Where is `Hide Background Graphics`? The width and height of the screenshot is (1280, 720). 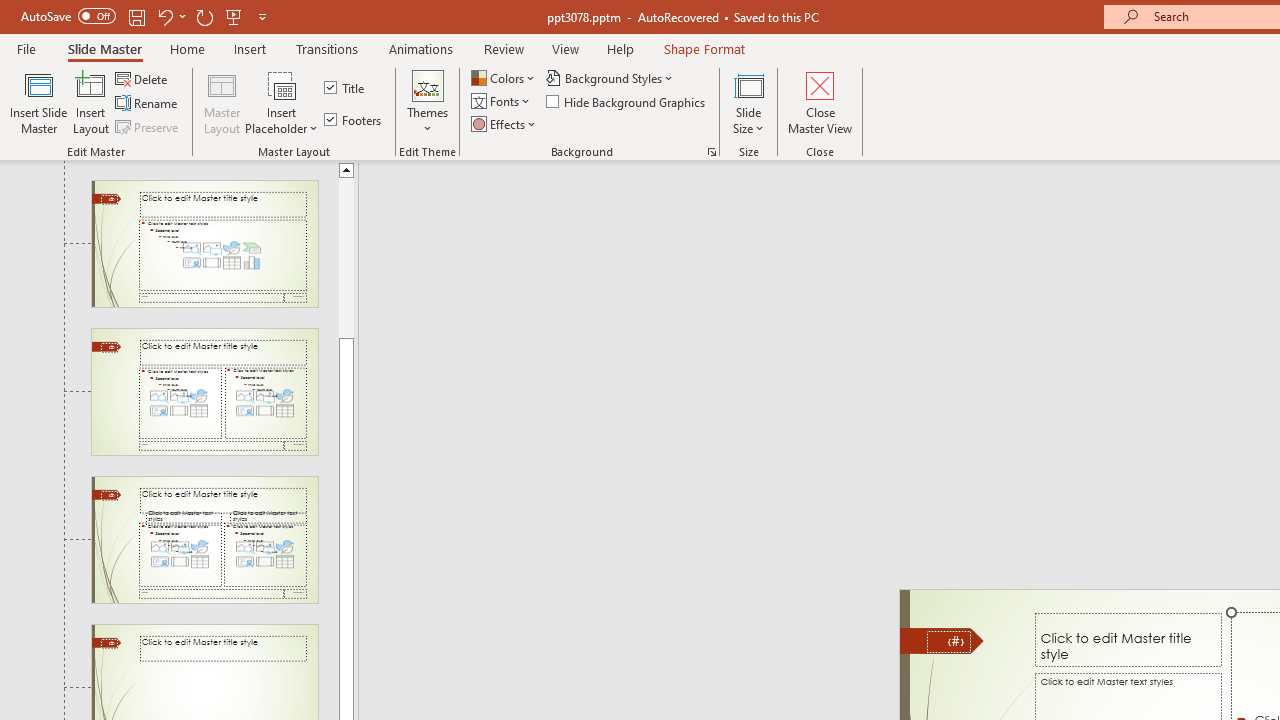
Hide Background Graphics is located at coordinates (626, 102).